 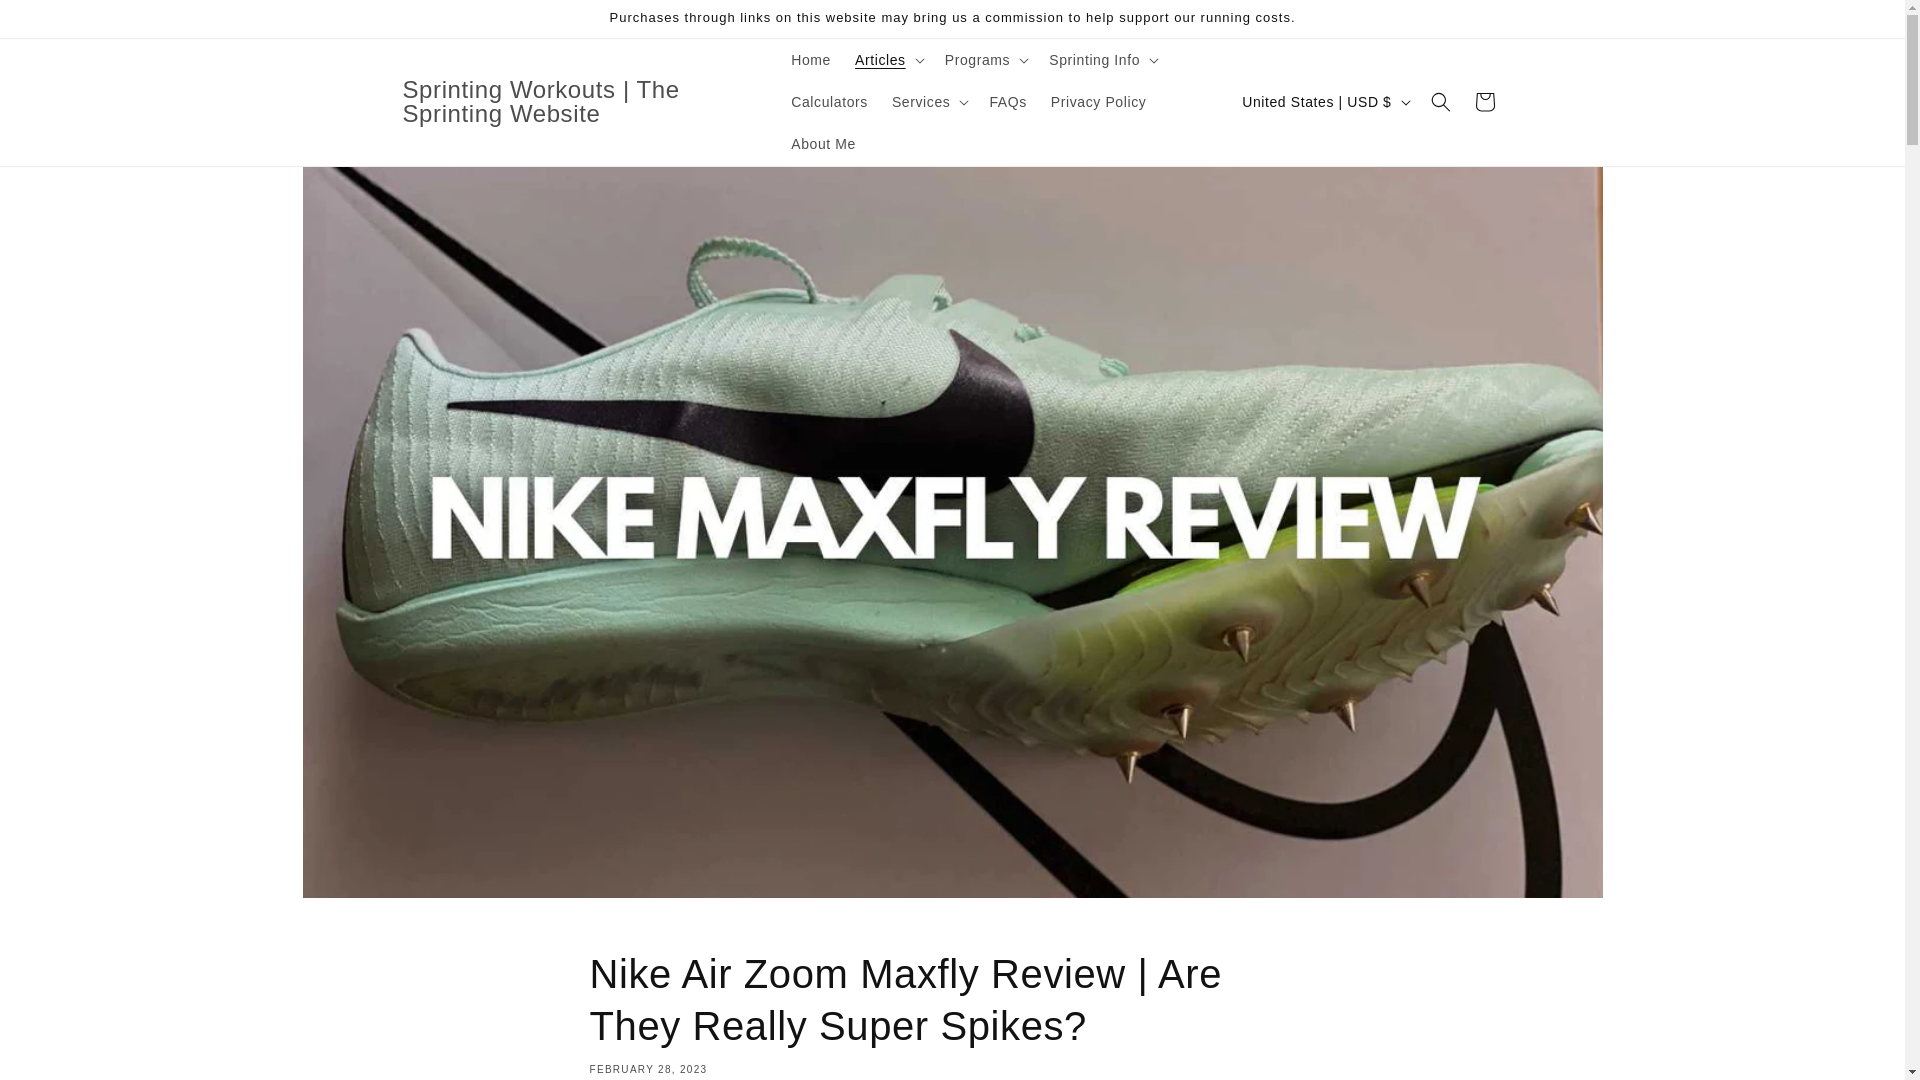 What do you see at coordinates (60, 23) in the screenshot?
I see `Skip to content` at bounding box center [60, 23].